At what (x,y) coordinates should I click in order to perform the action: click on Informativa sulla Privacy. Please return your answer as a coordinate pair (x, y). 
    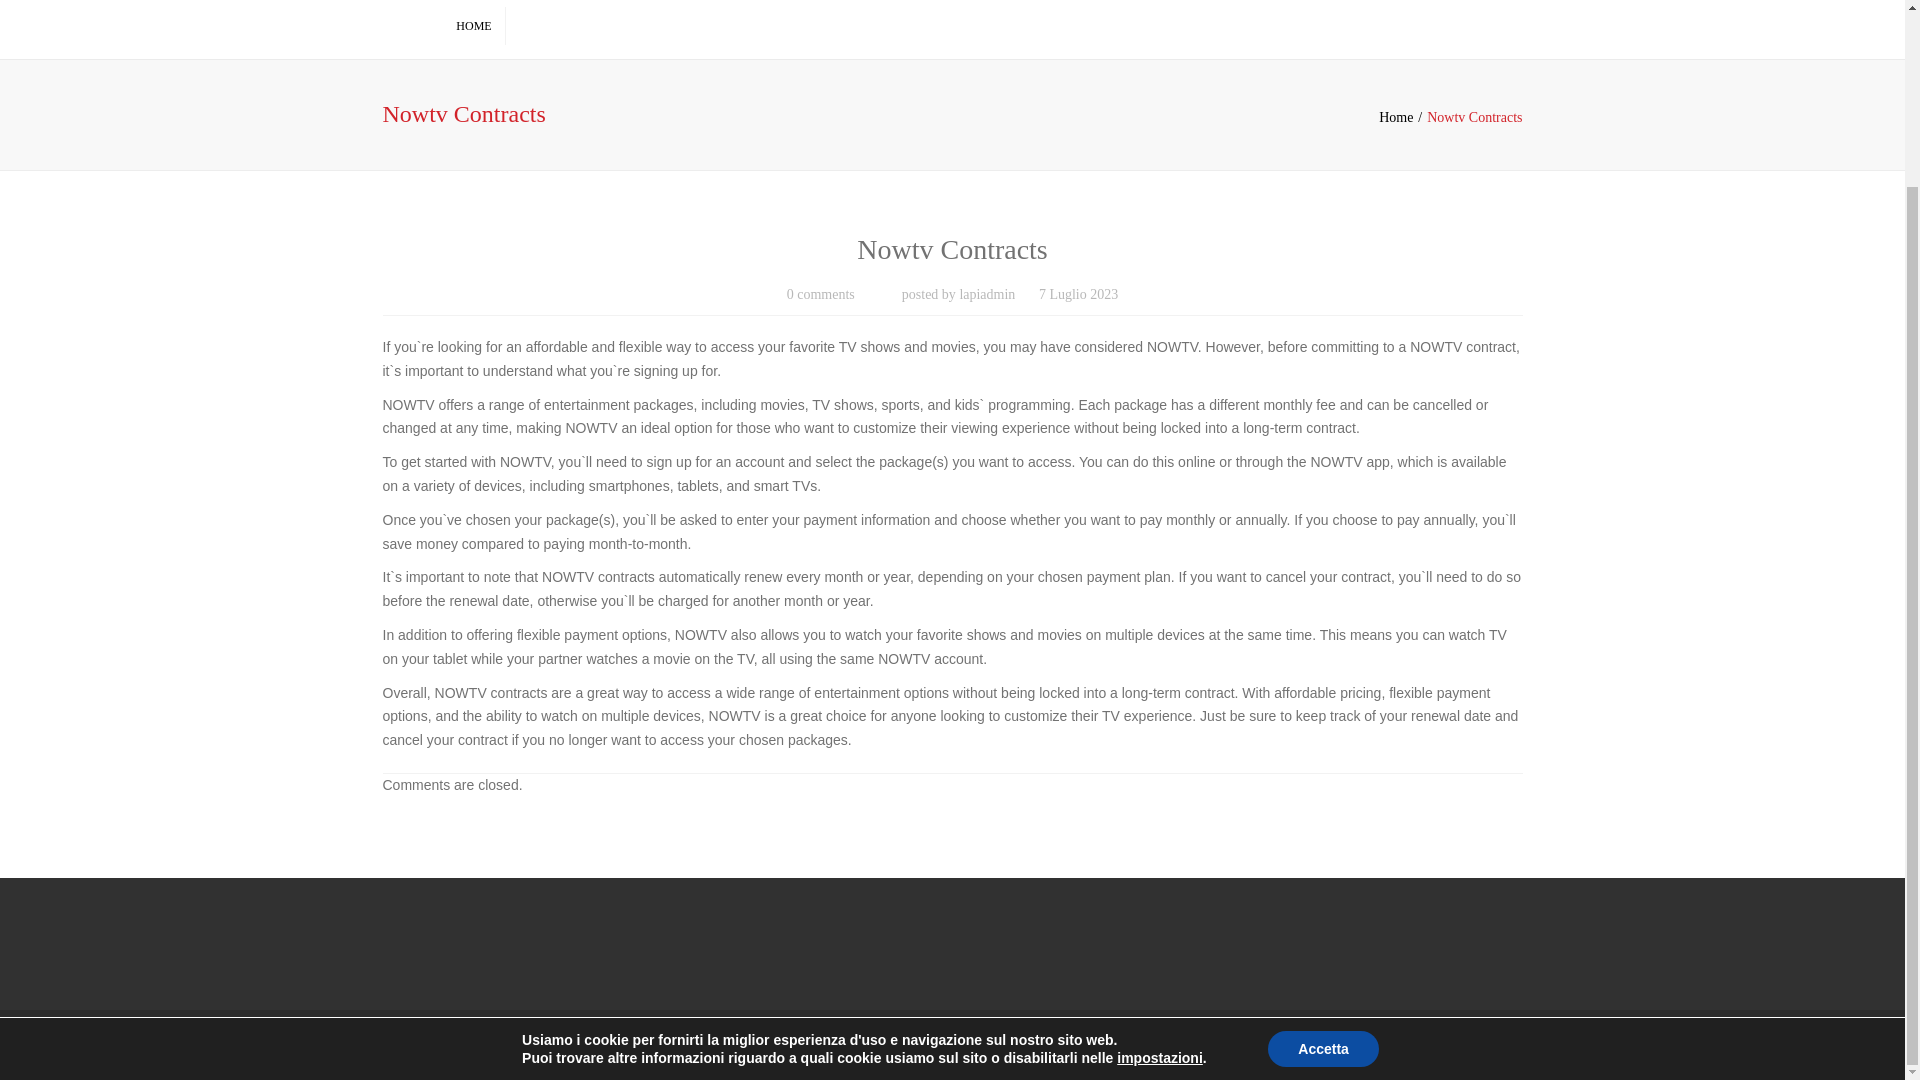
    Looking at the image, I should click on (1250, 1044).